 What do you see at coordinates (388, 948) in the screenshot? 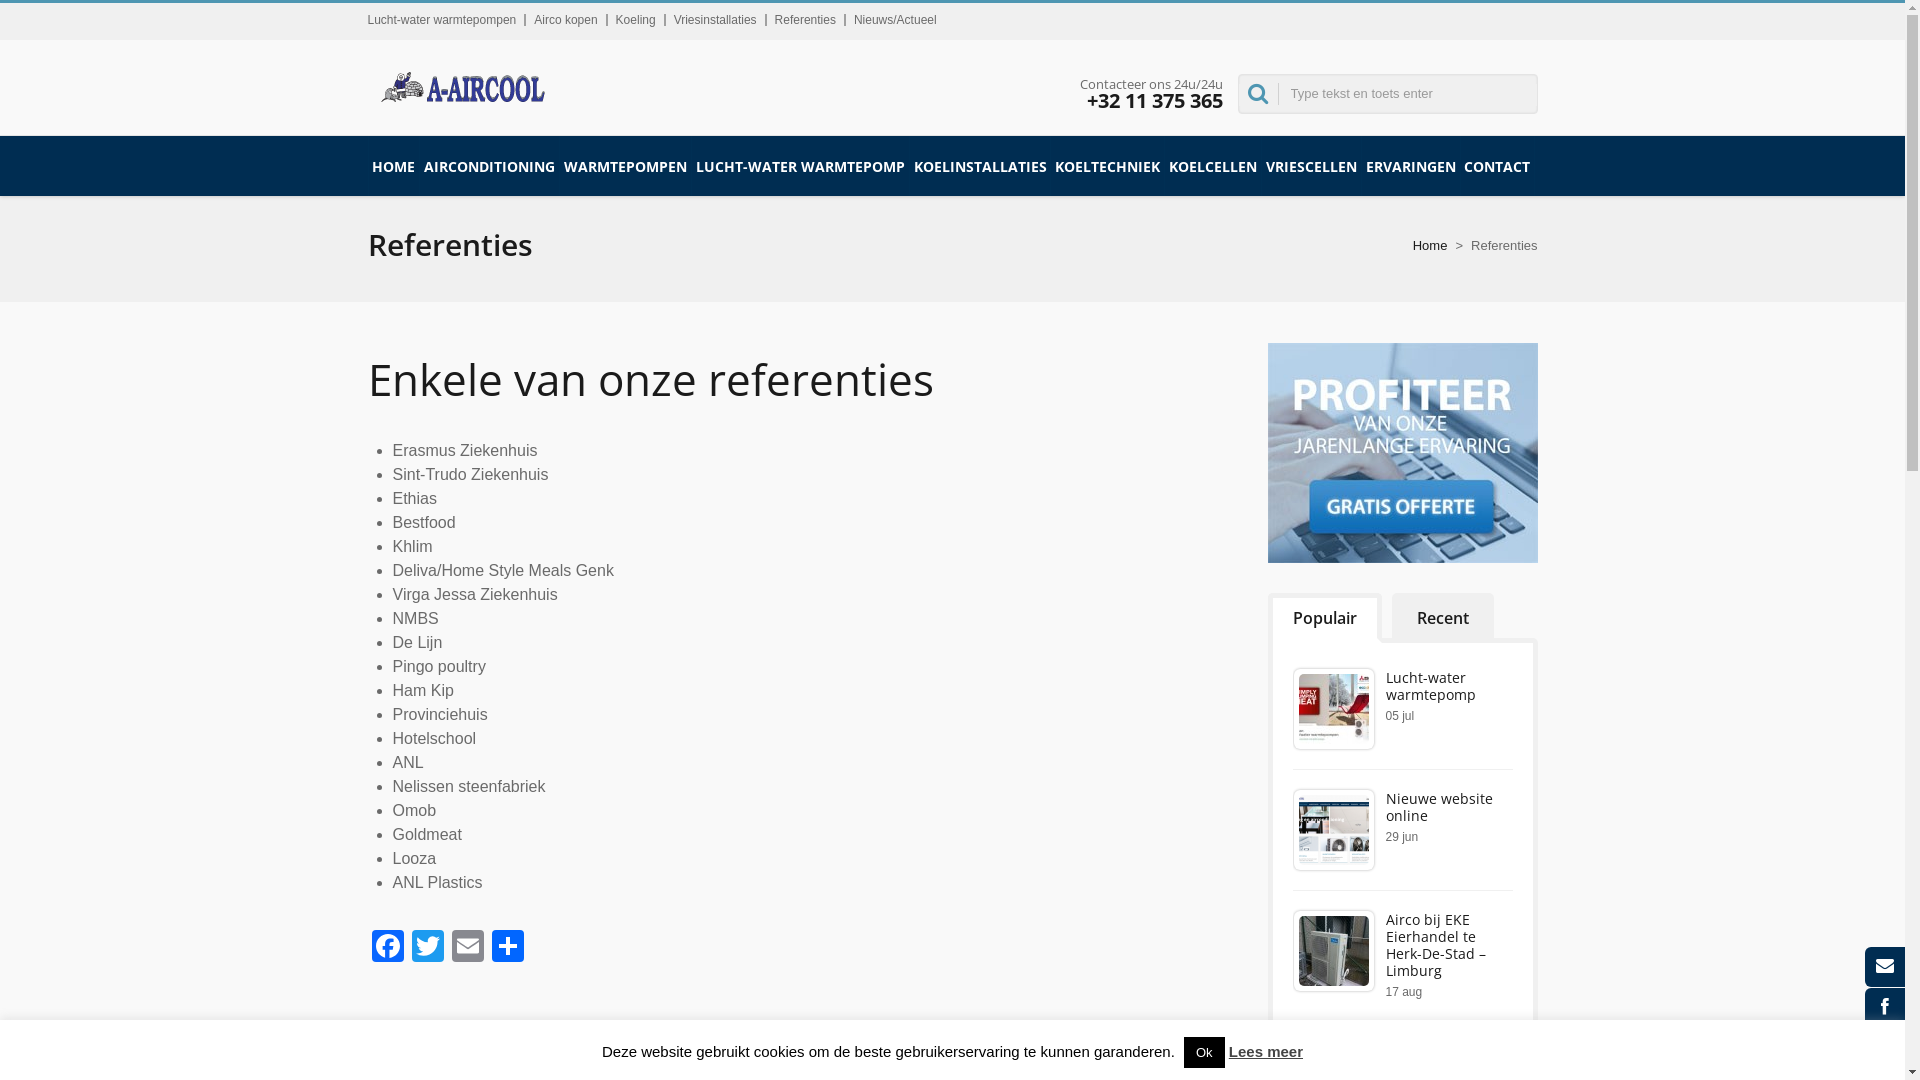
I see `Facebook` at bounding box center [388, 948].